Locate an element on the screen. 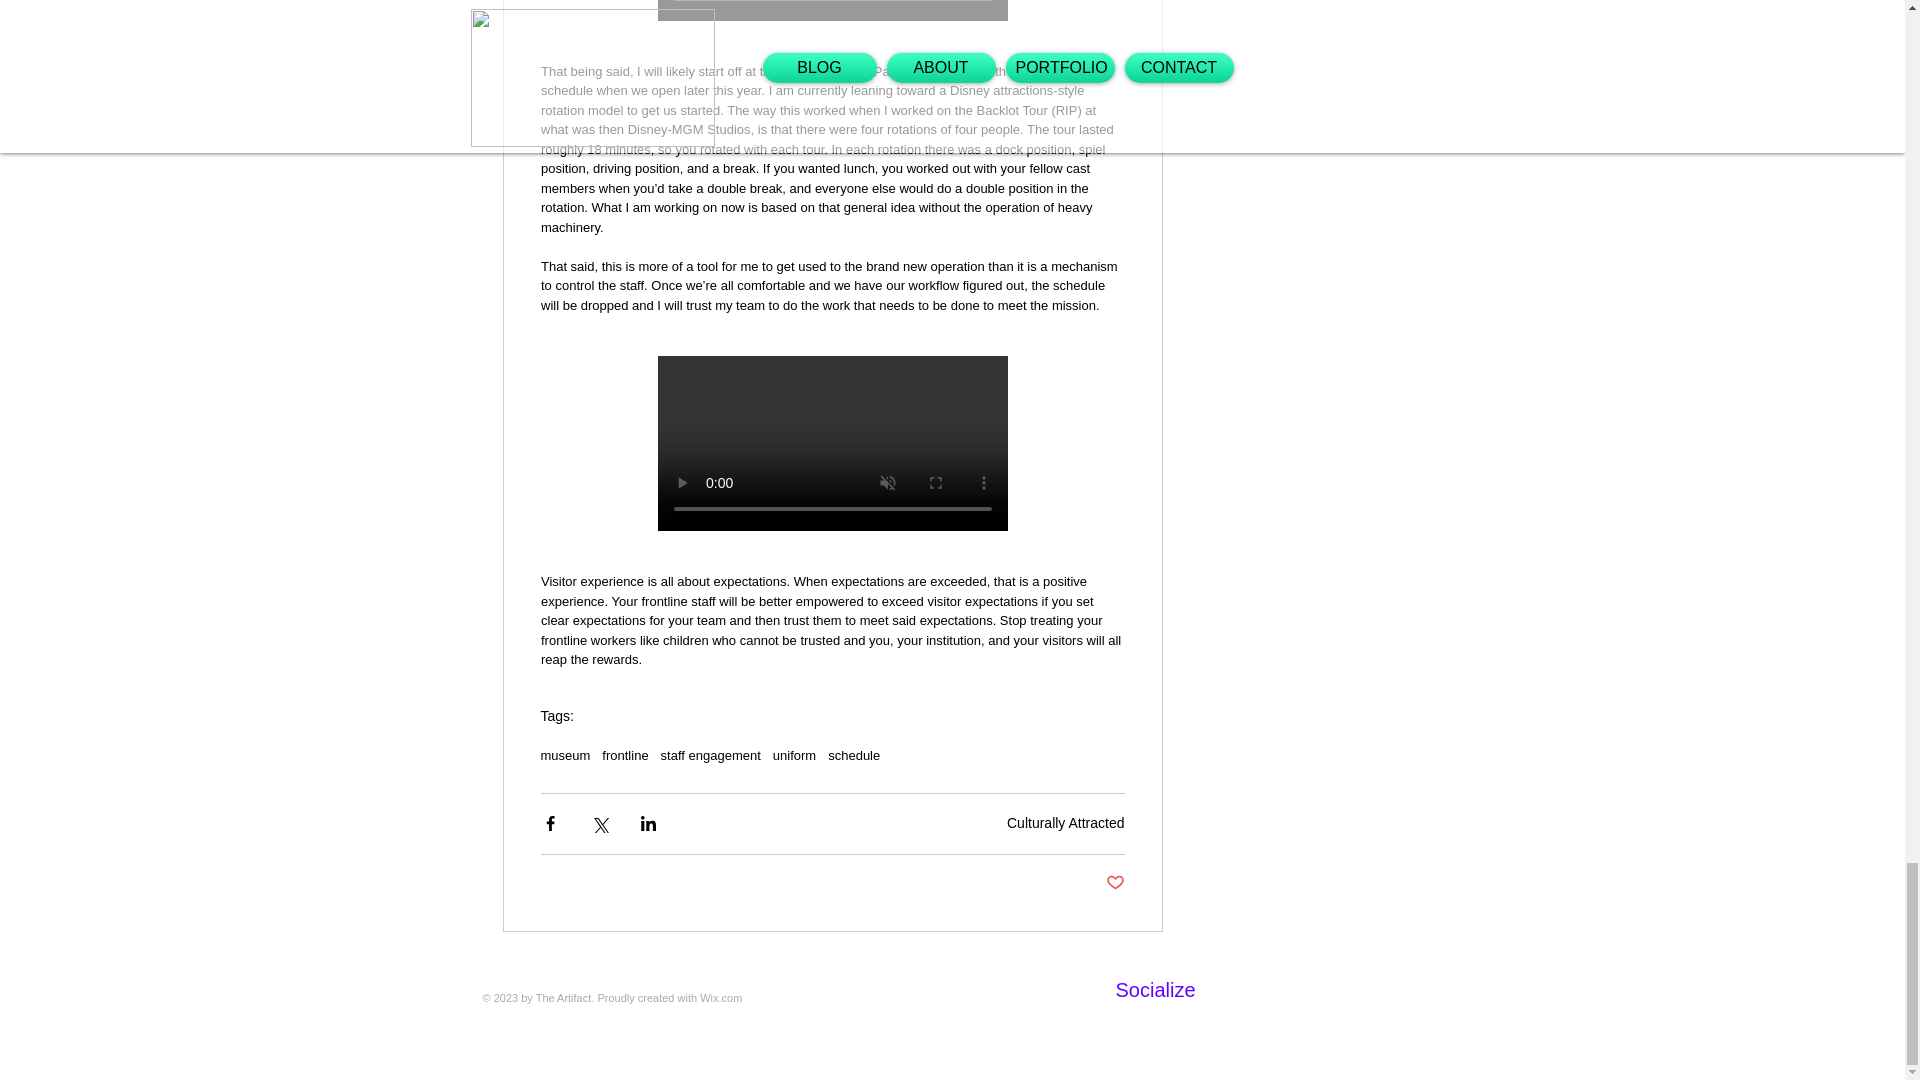  uniform is located at coordinates (794, 755).